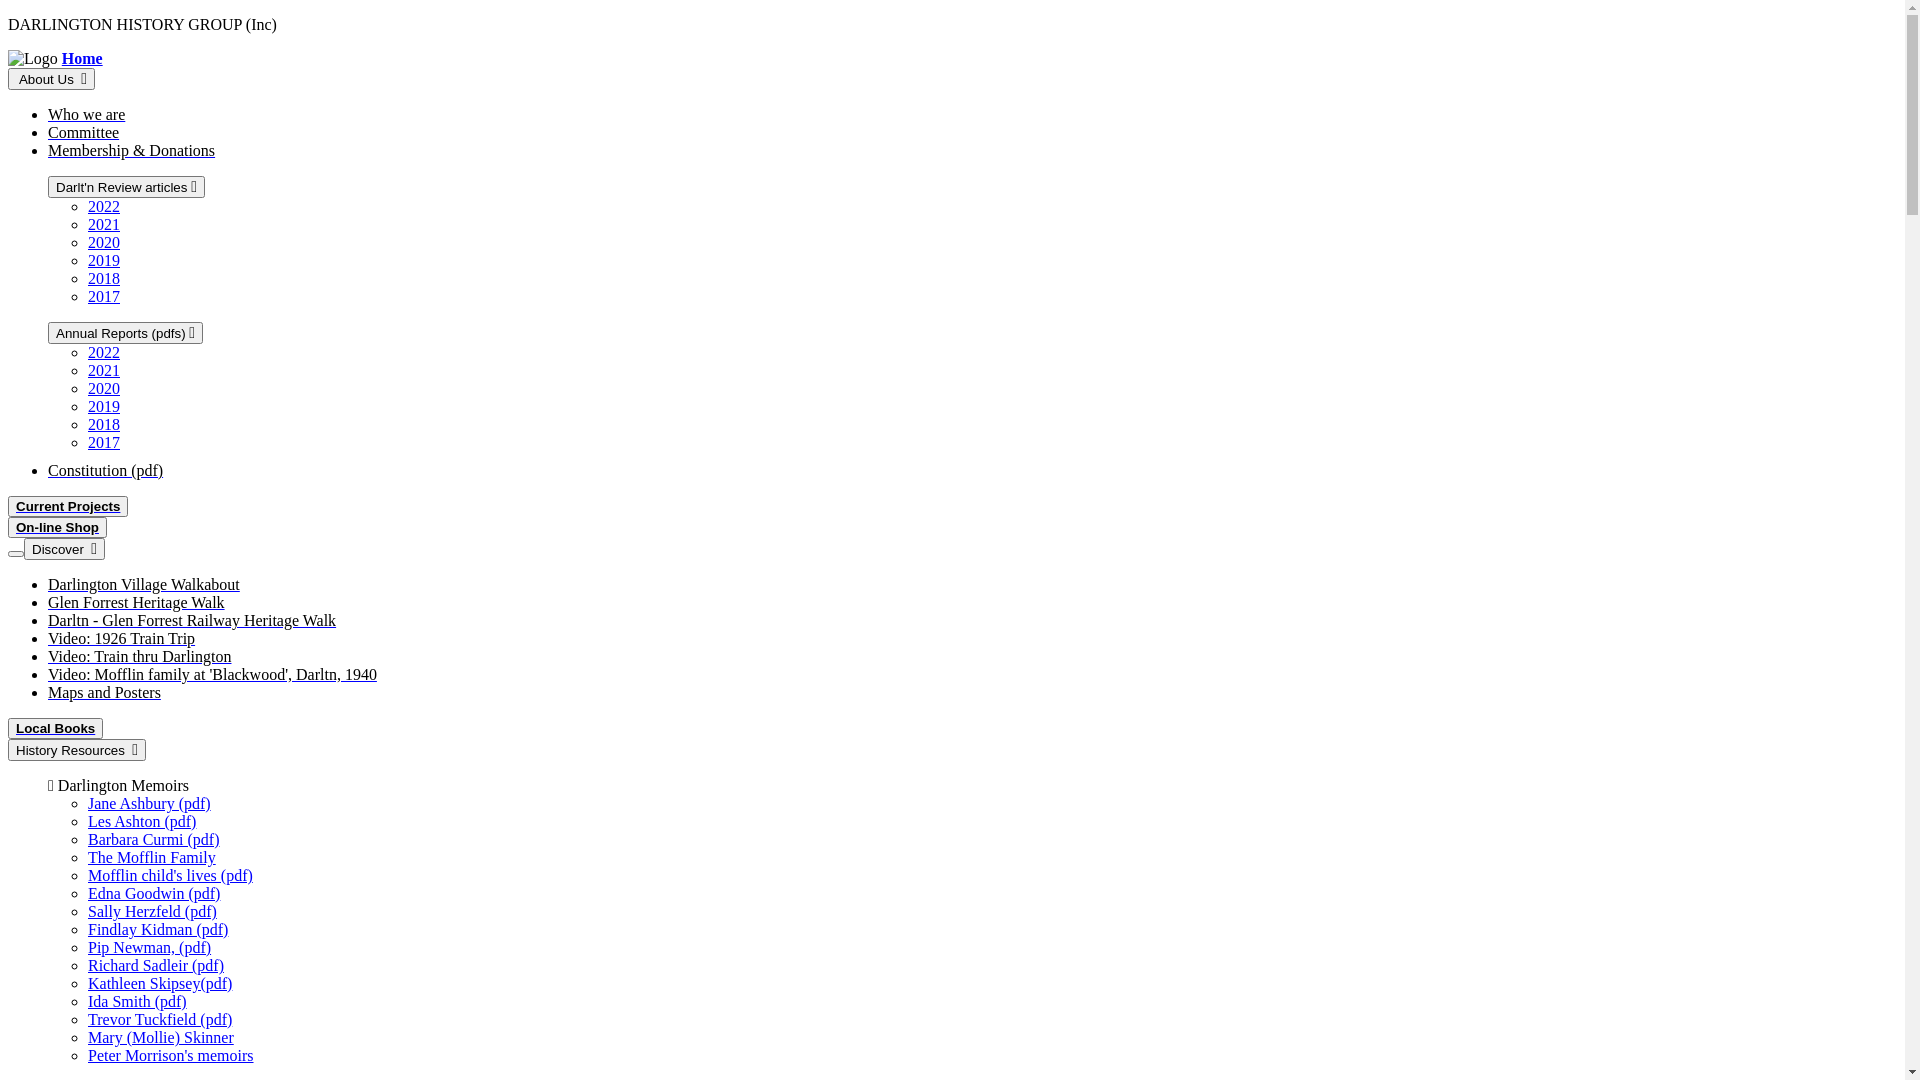 Image resolution: width=1920 pixels, height=1080 pixels. I want to click on Video: 1926 Train Trip, so click(122, 638).